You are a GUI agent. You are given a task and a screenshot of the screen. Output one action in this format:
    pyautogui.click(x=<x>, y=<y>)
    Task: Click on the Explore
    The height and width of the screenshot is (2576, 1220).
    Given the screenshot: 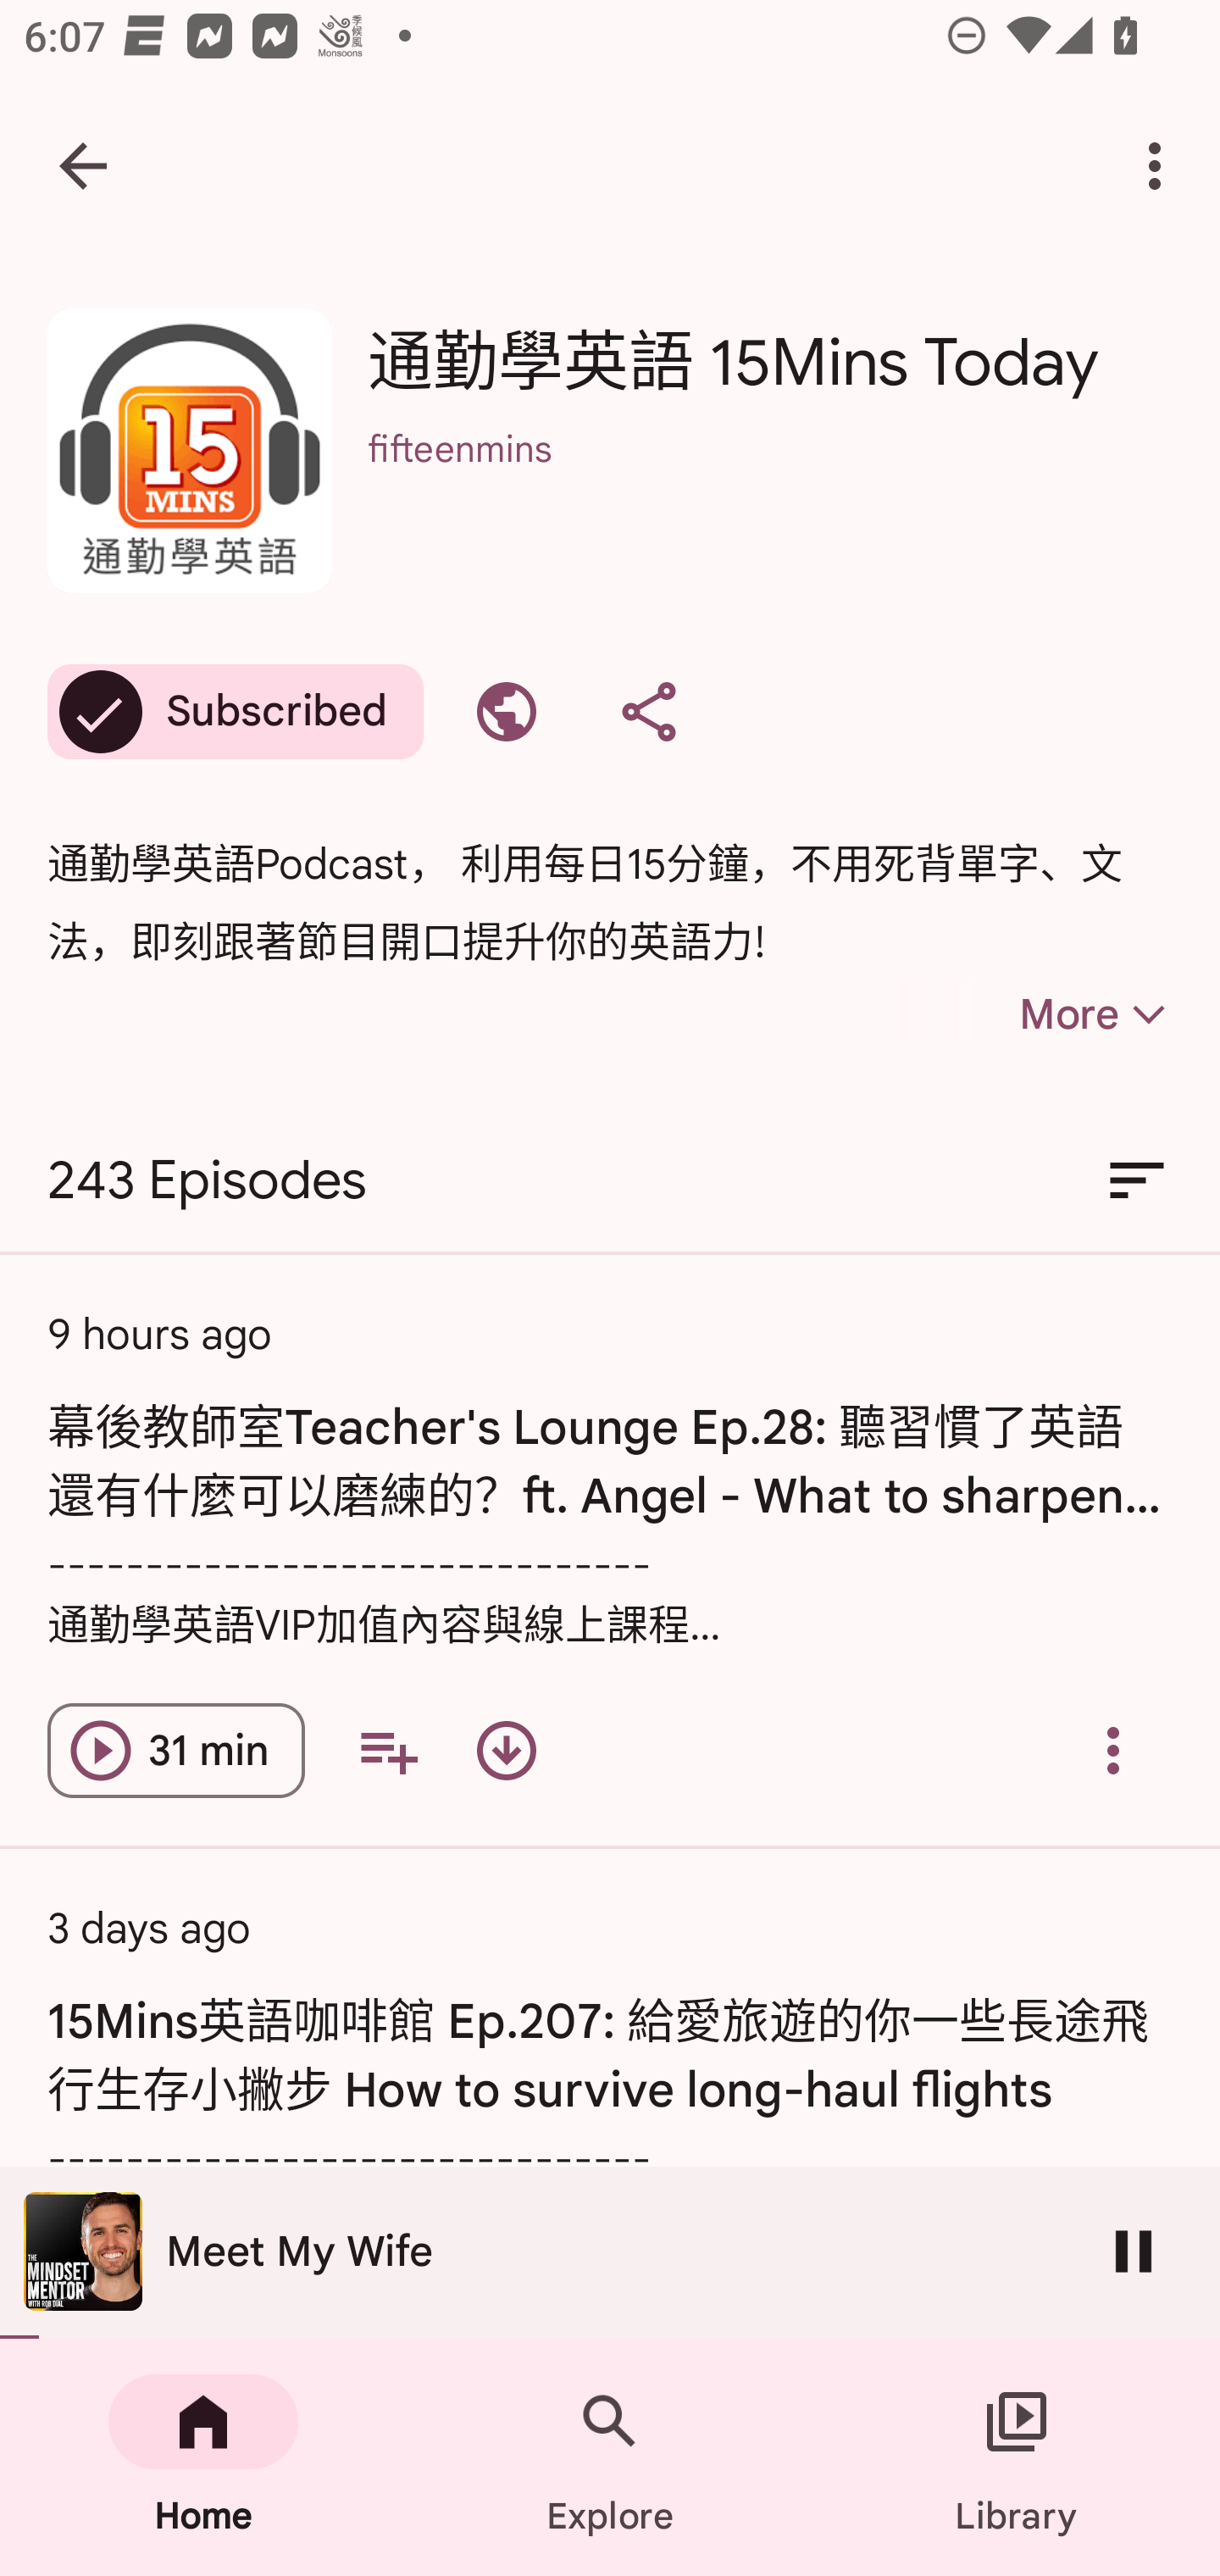 What is the action you would take?
    pyautogui.click(x=610, y=2457)
    